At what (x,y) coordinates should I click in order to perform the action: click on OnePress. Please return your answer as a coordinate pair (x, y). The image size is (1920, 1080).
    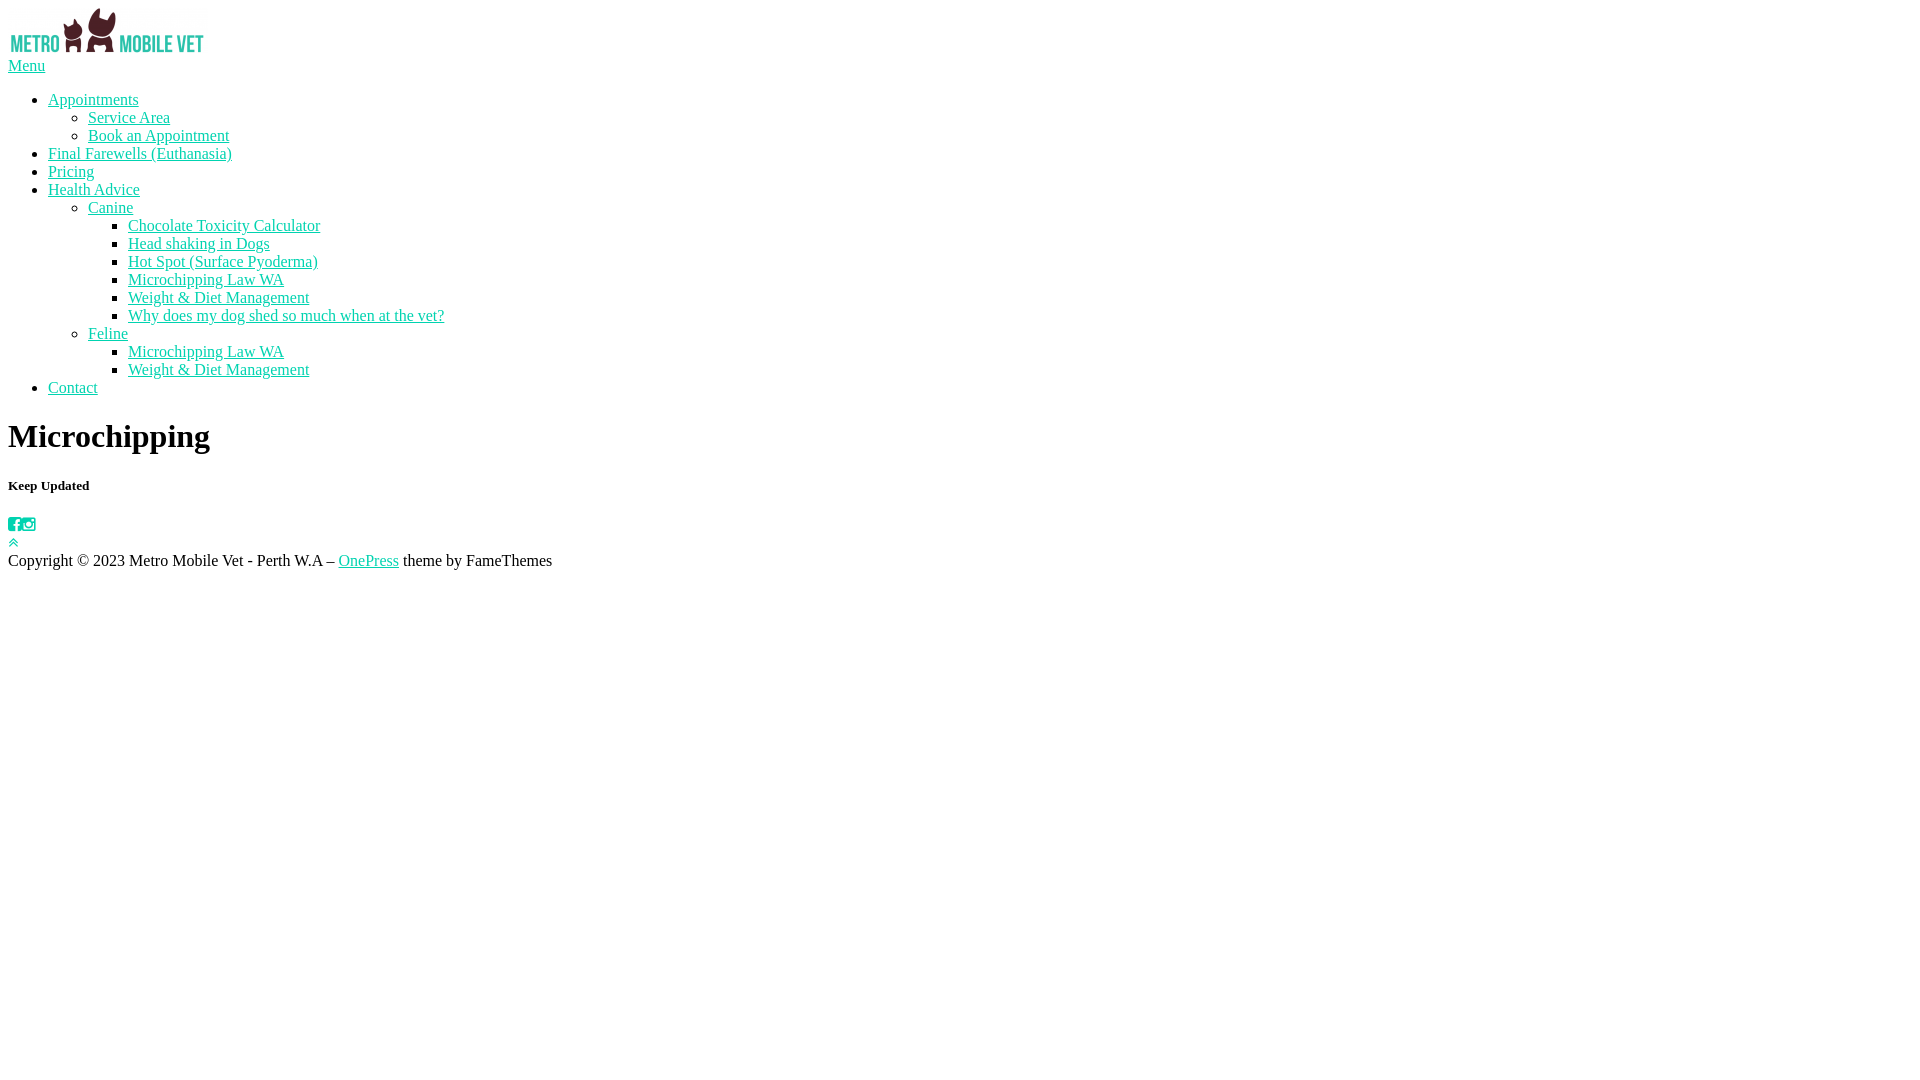
    Looking at the image, I should click on (369, 560).